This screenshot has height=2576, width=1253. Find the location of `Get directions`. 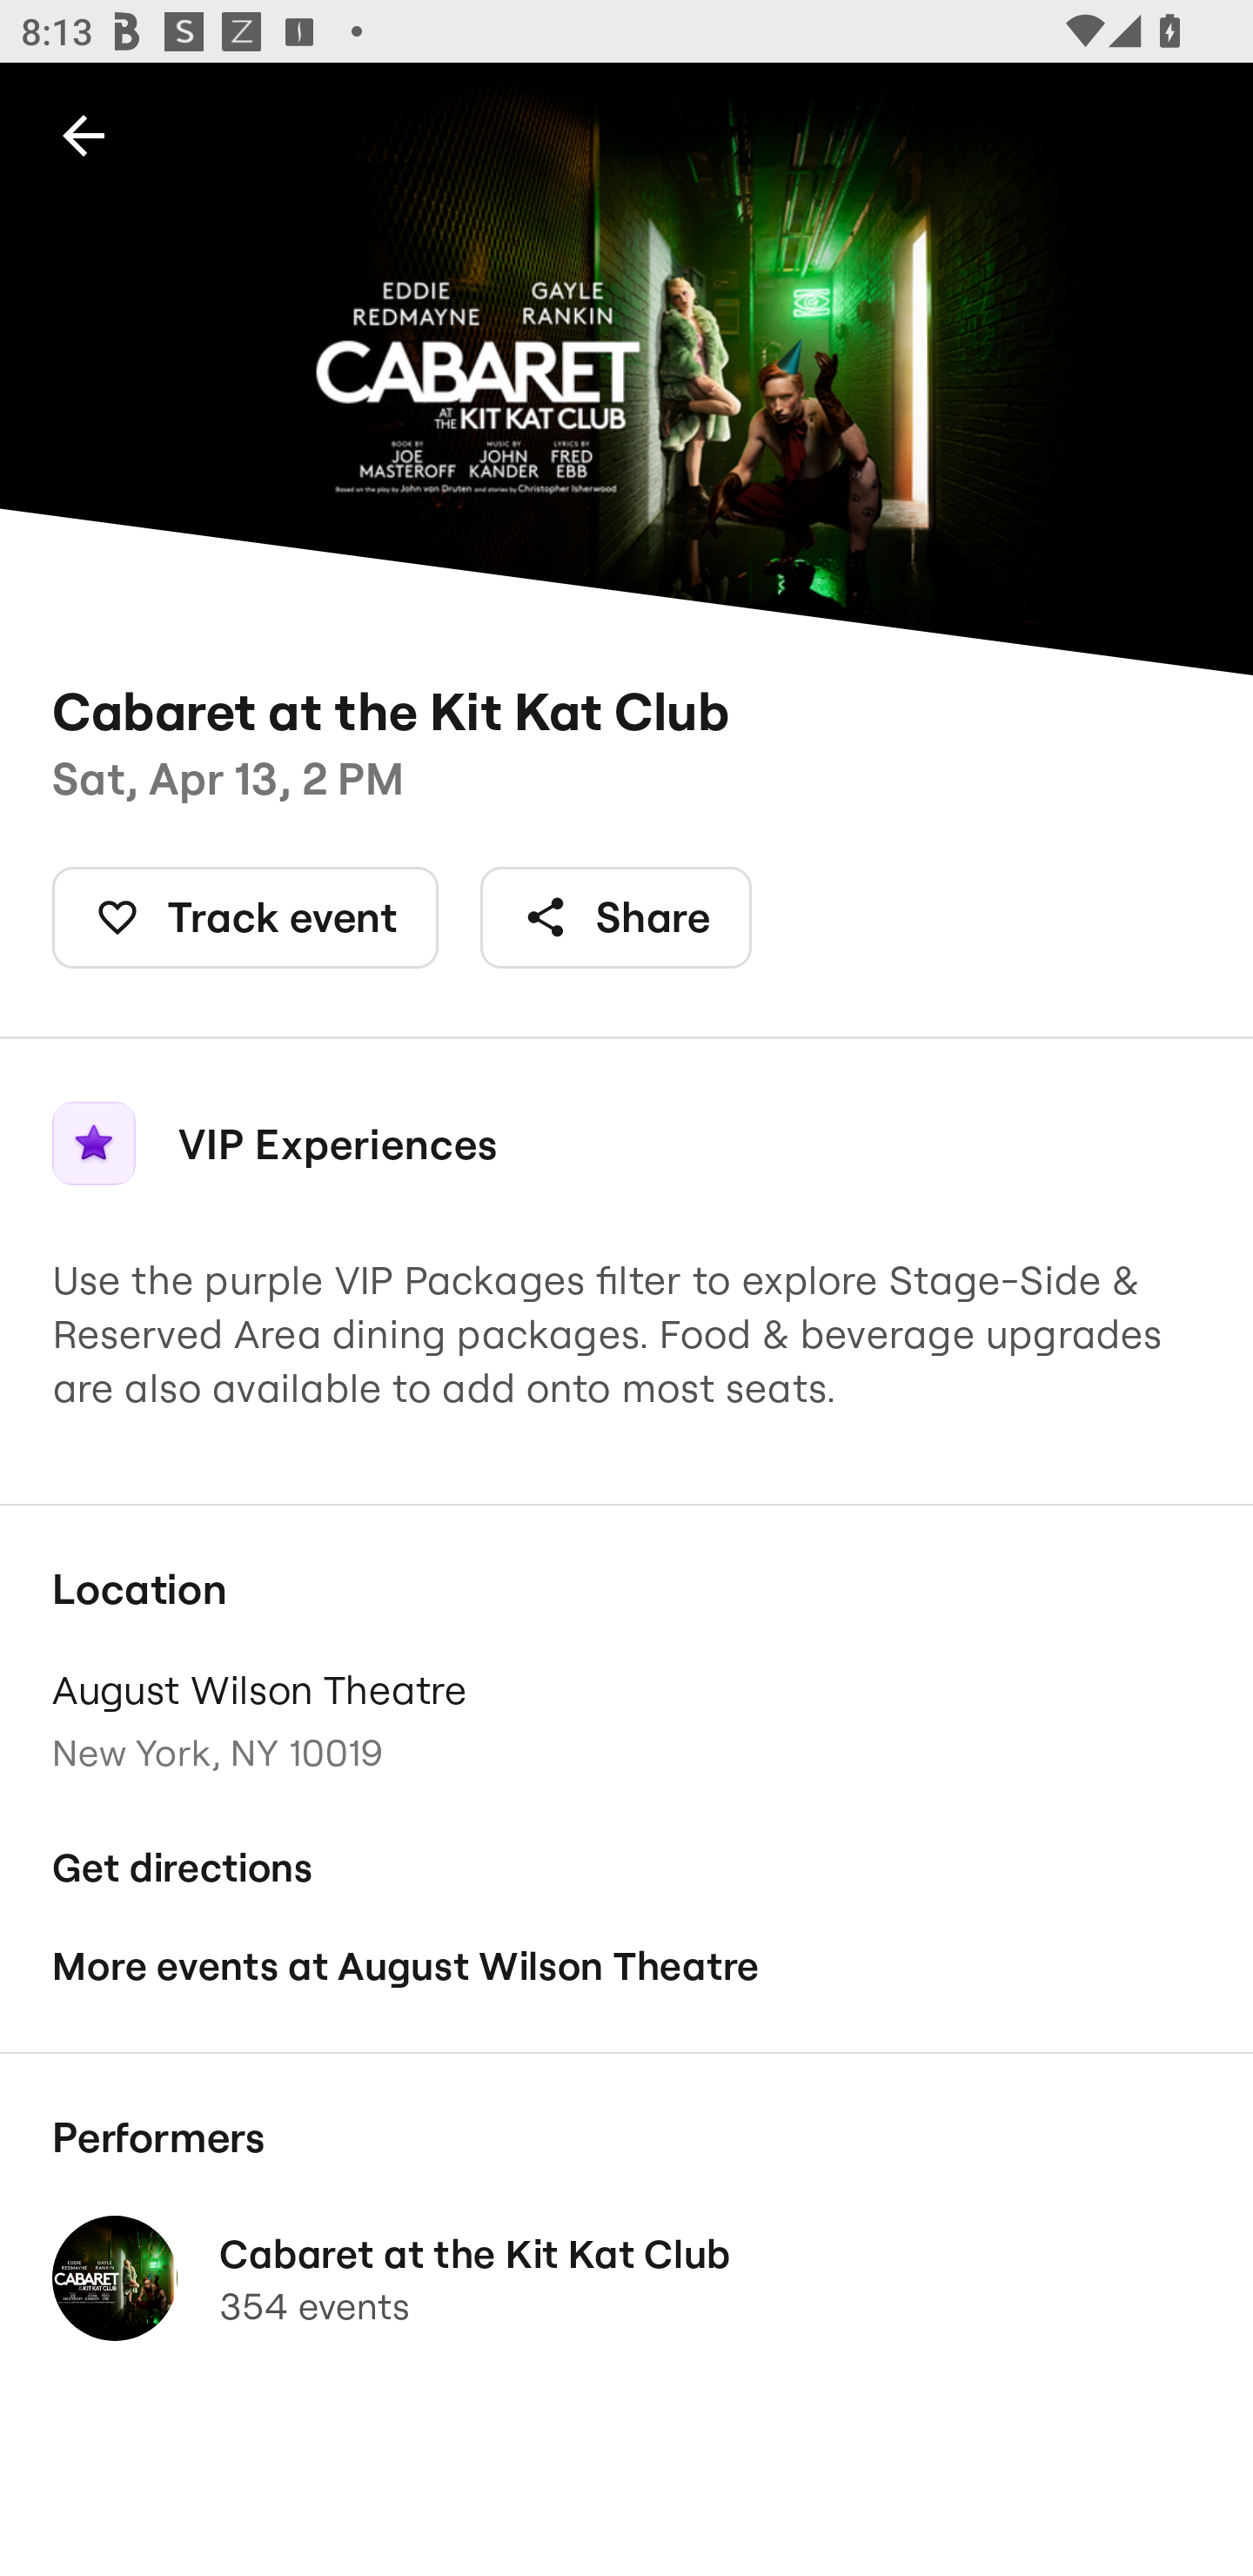

Get directions is located at coordinates (626, 1868).